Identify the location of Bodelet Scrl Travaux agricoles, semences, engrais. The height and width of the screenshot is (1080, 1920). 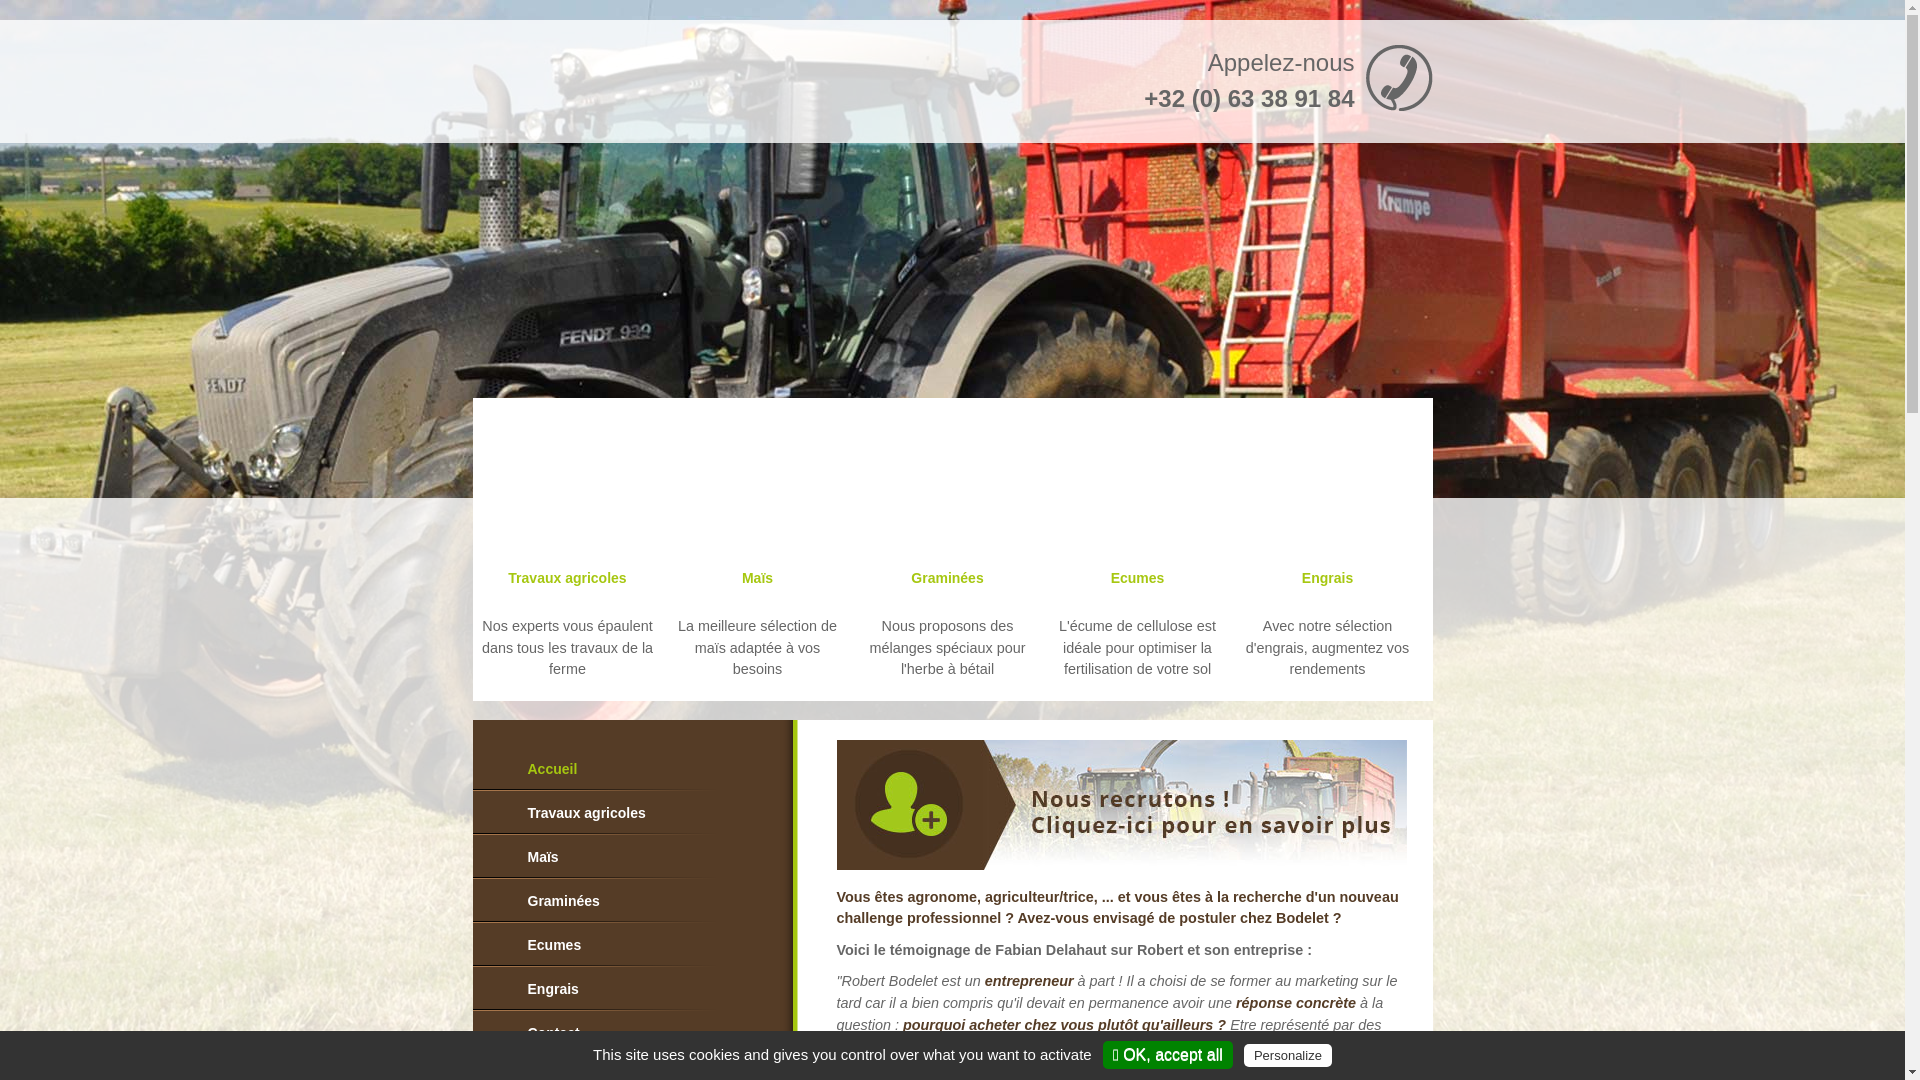
(672, 77).